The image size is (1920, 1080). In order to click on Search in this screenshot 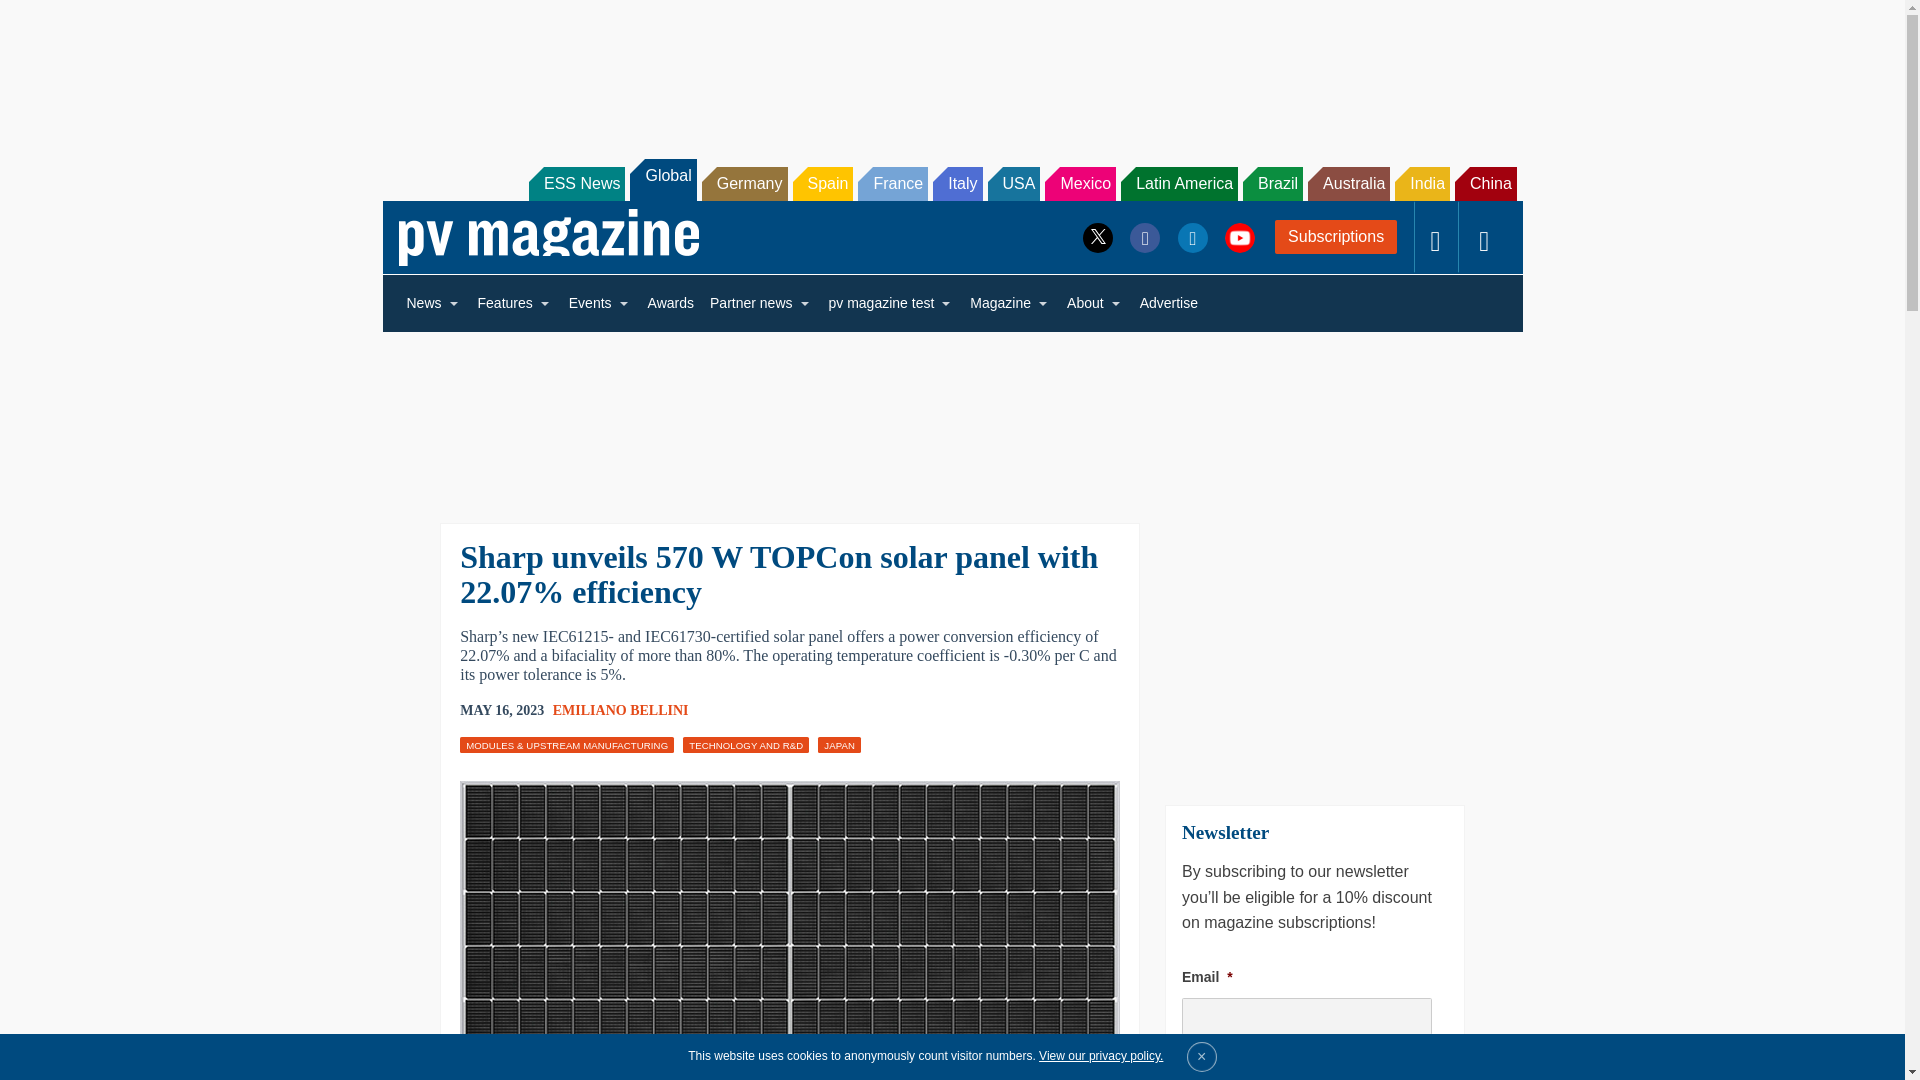, I will do `click(42, 20)`.